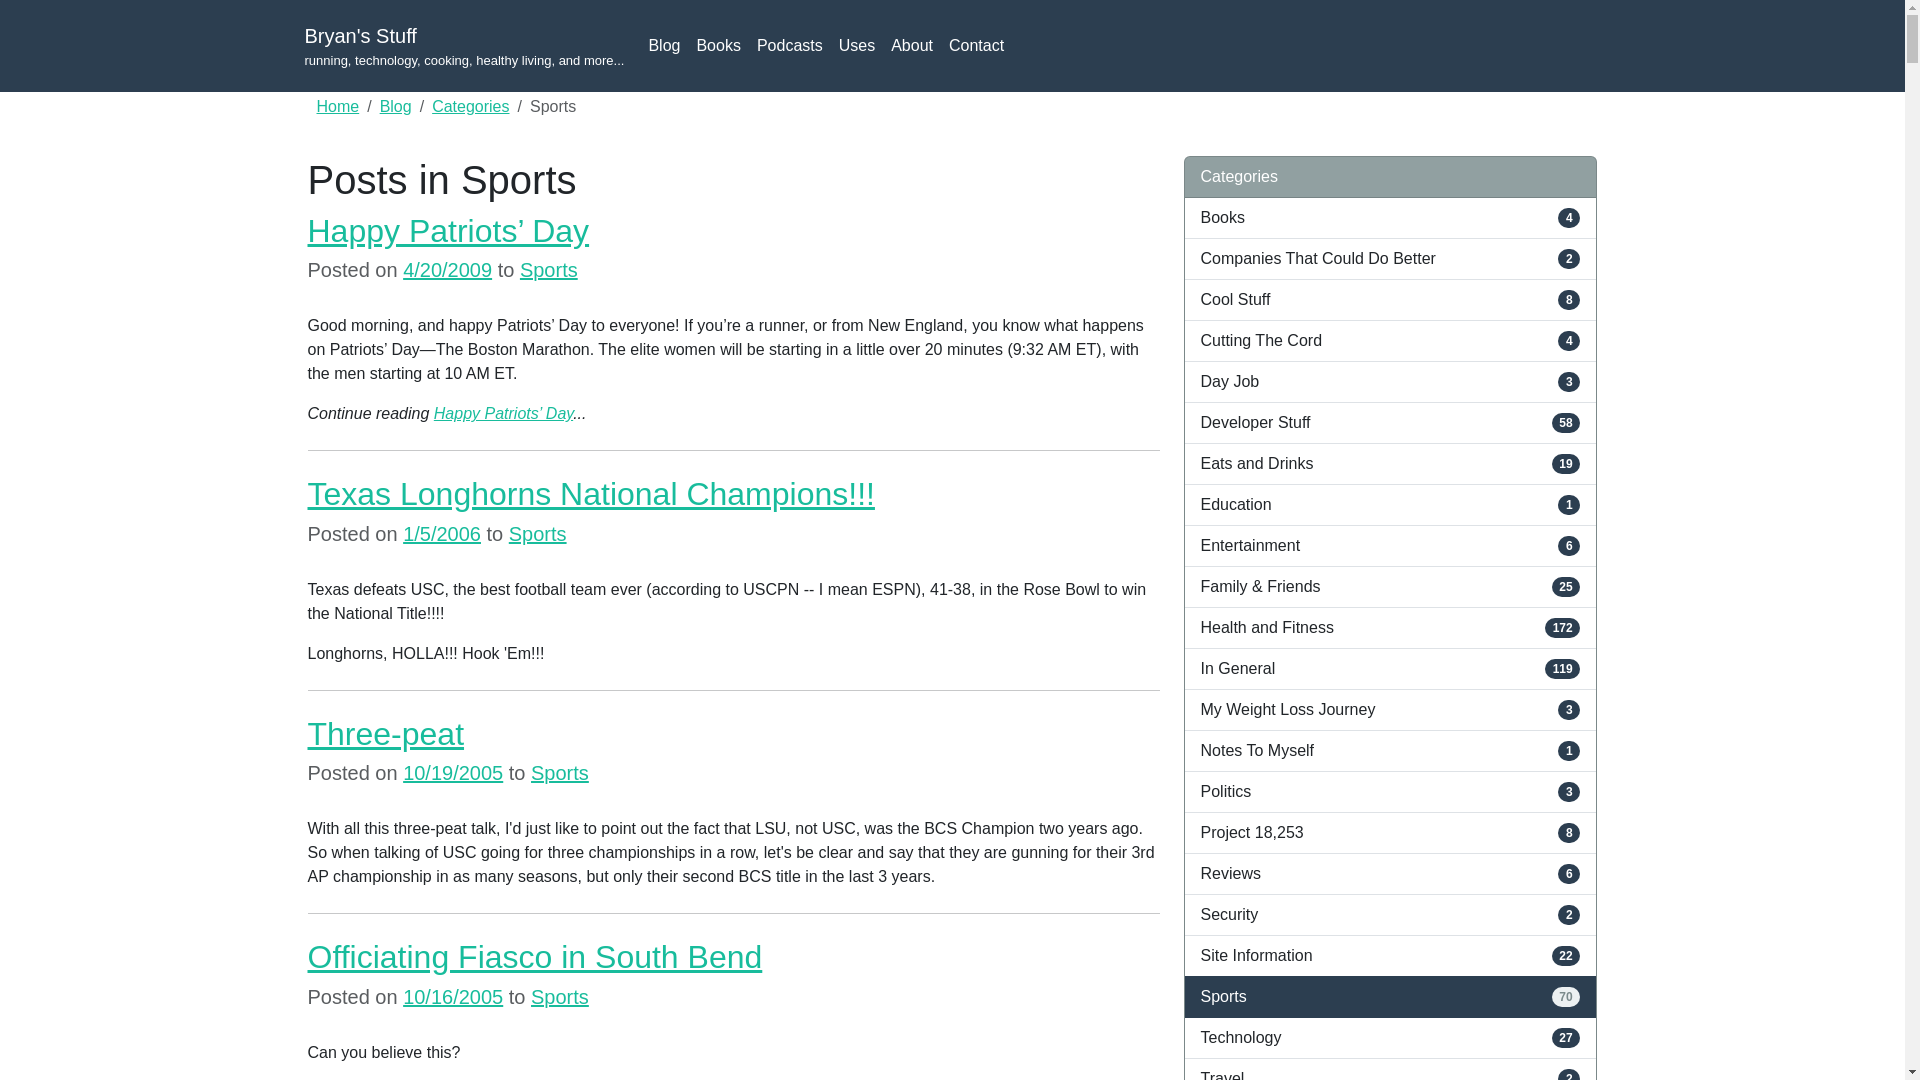 The width and height of the screenshot is (1920, 1080). I want to click on Sports, so click(560, 996).